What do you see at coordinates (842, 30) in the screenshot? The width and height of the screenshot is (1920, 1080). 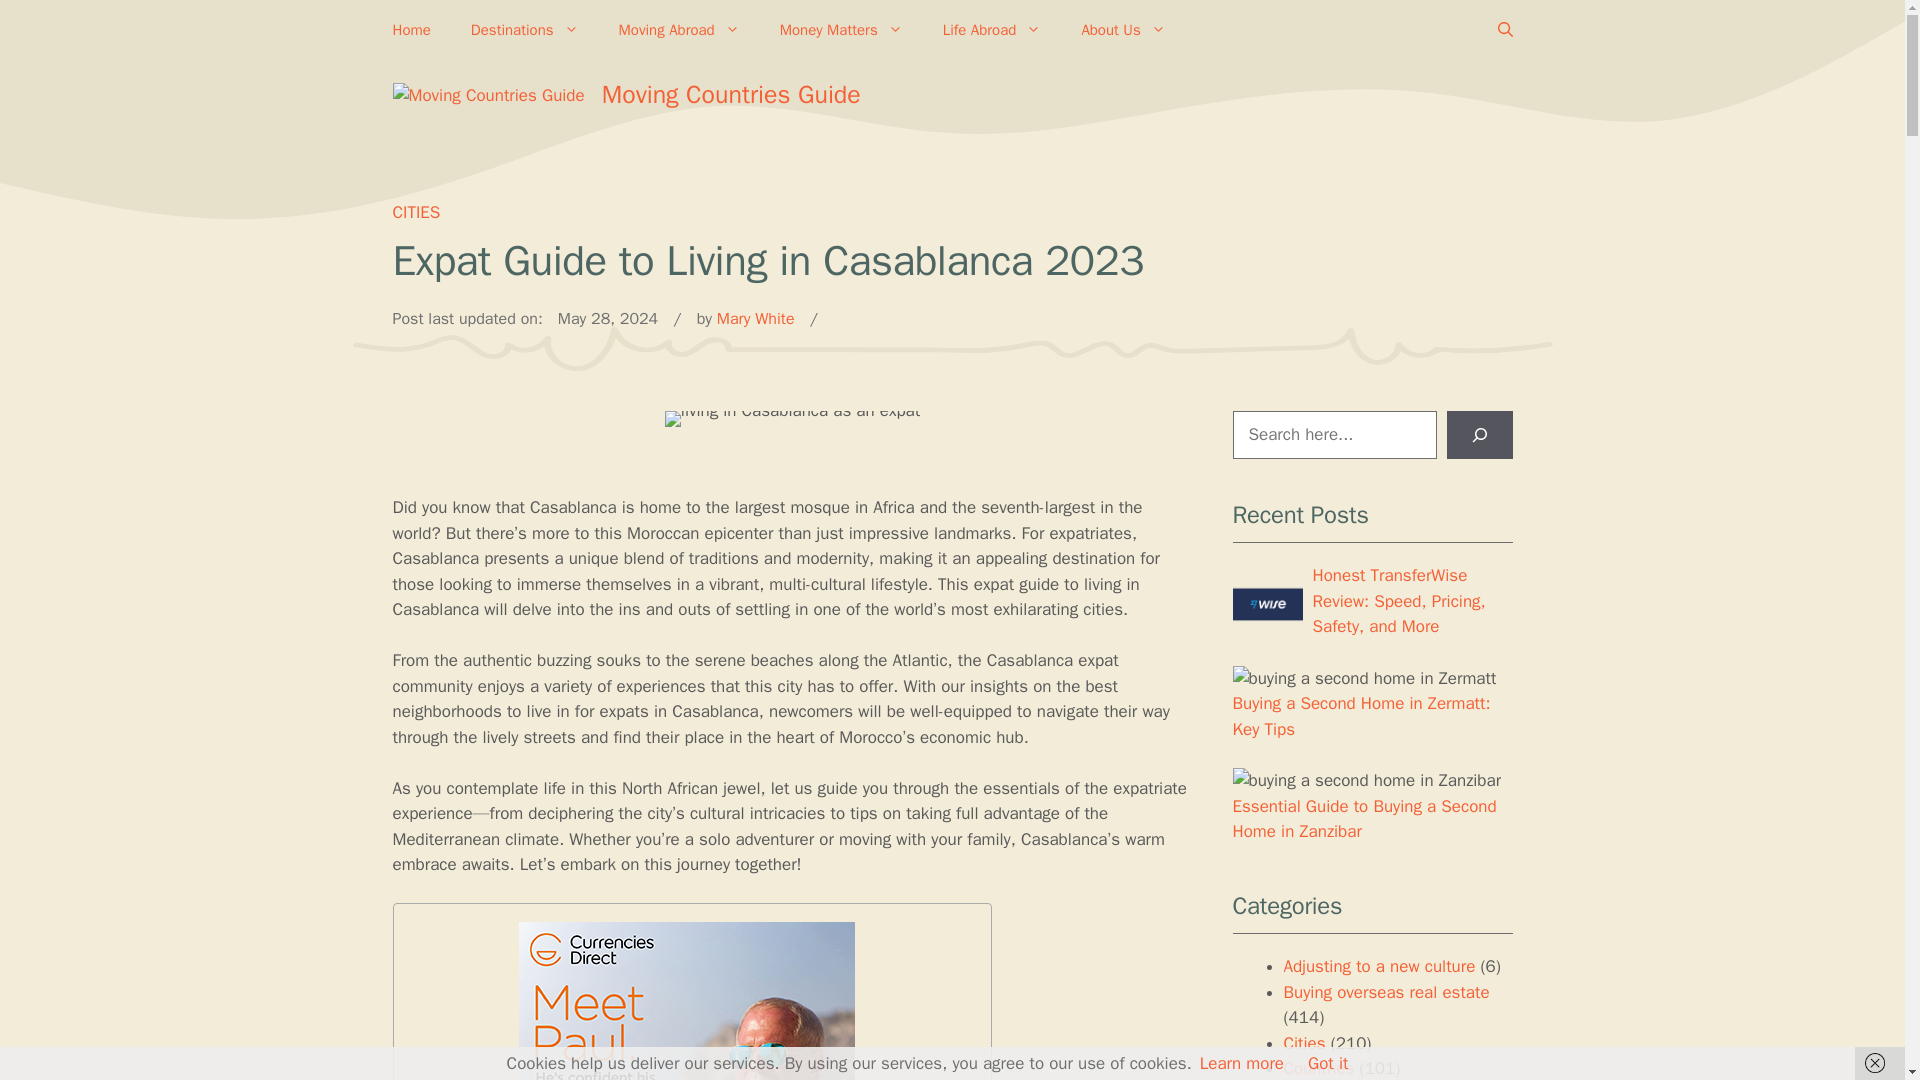 I see `Money Matters` at bounding box center [842, 30].